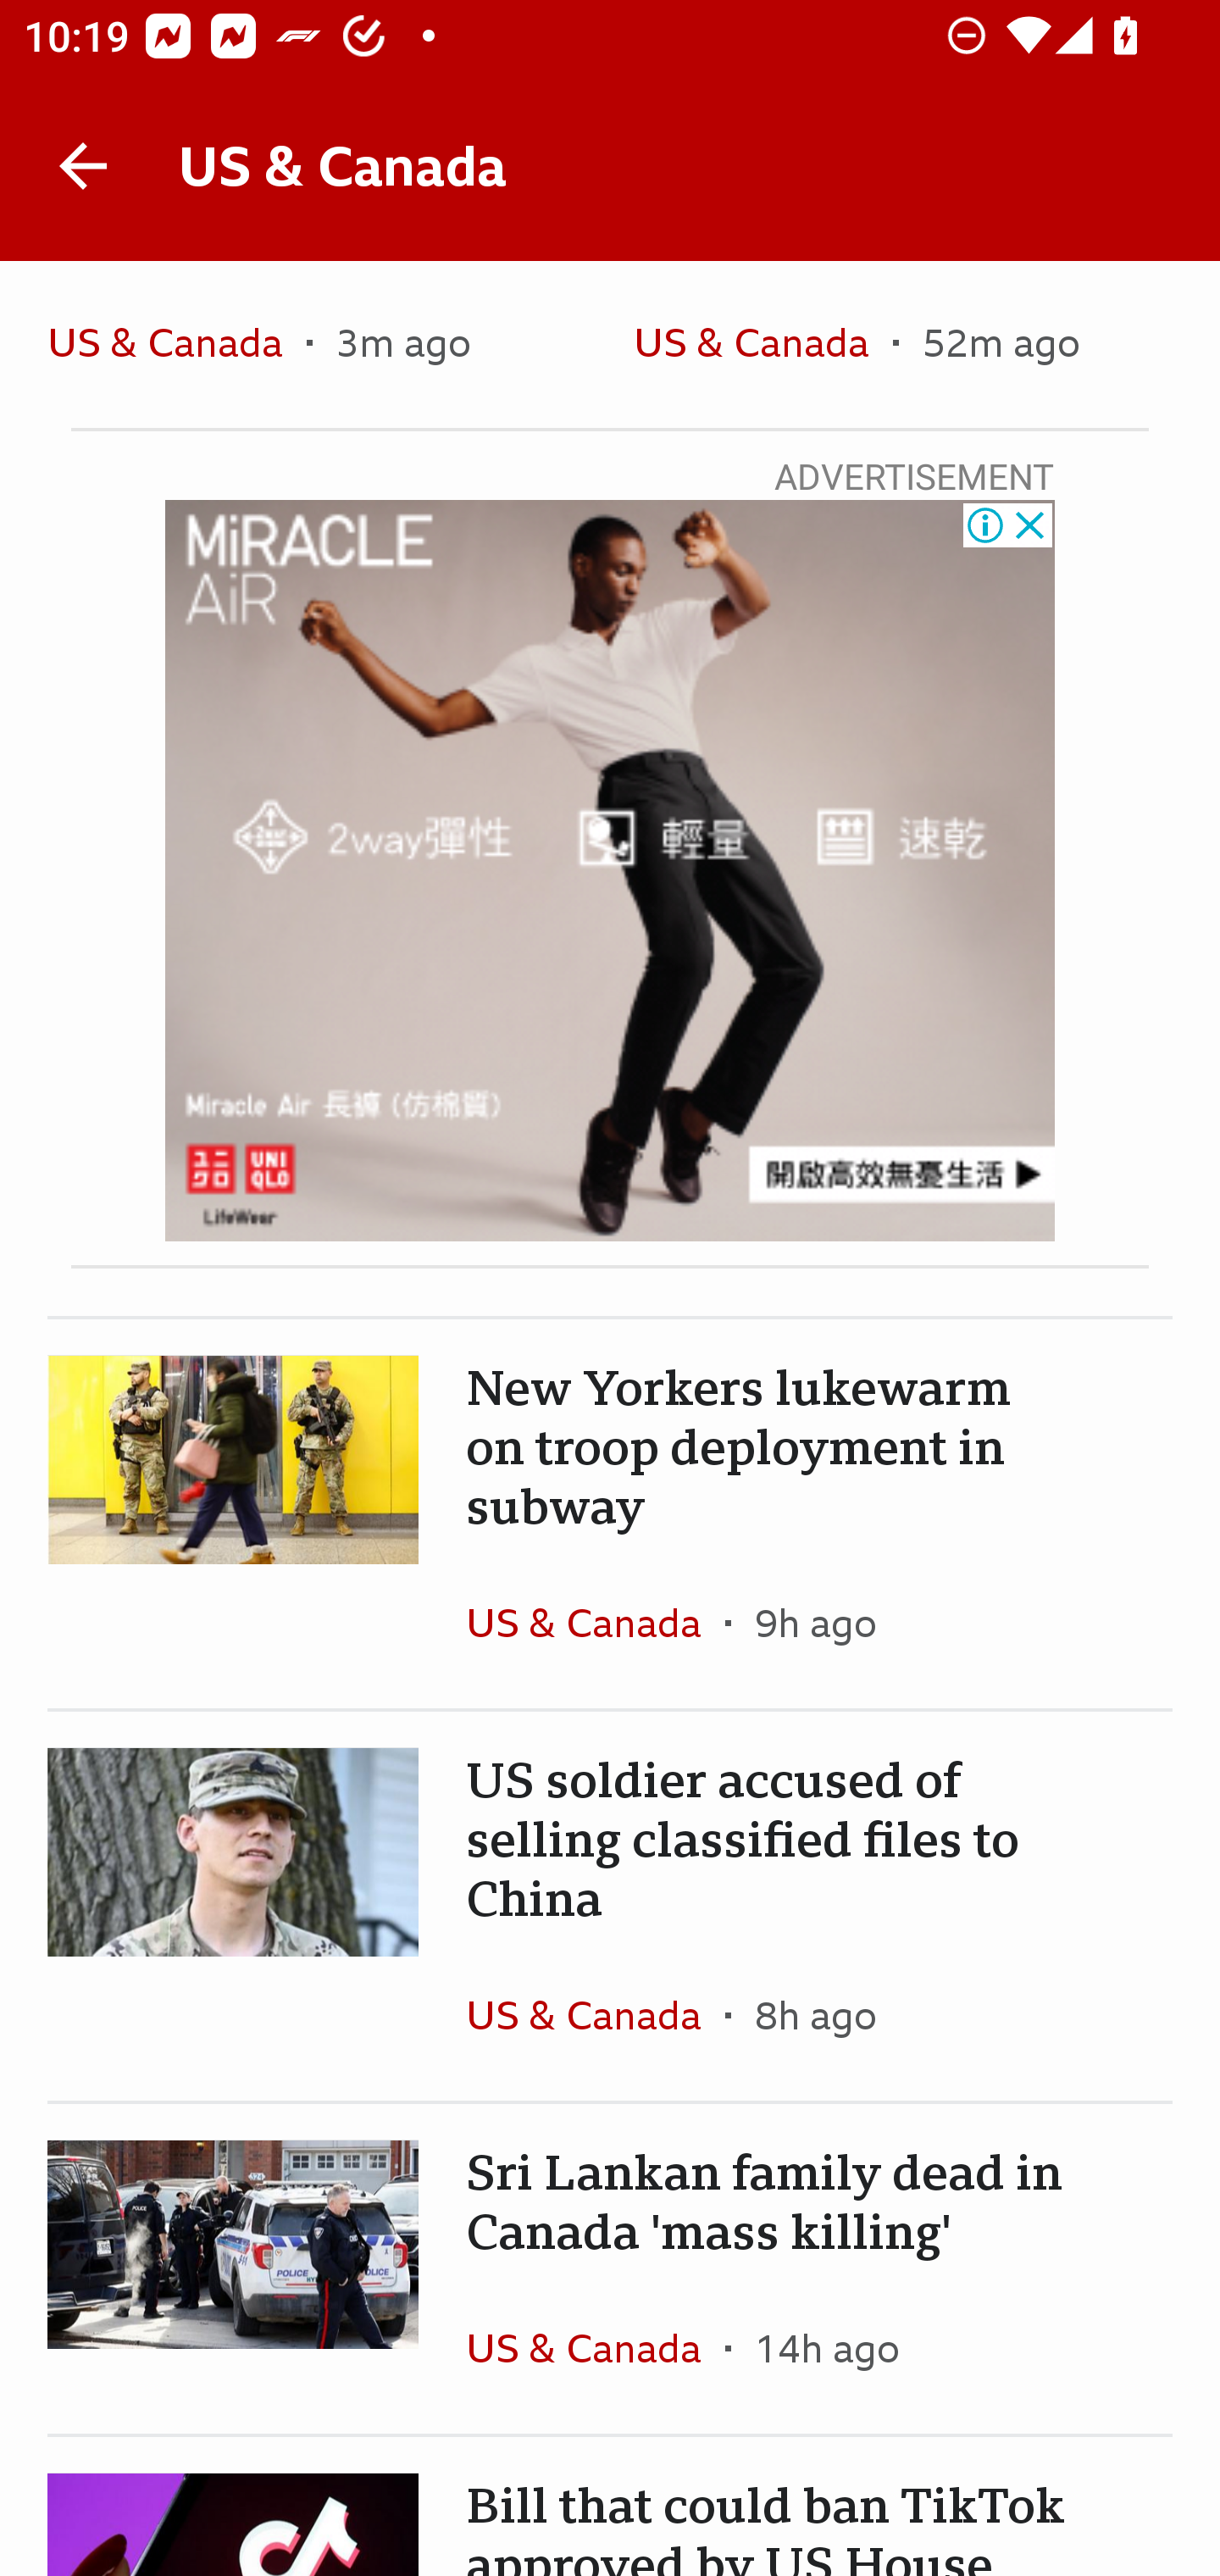  What do you see at coordinates (83, 166) in the screenshot?
I see `Back` at bounding box center [83, 166].